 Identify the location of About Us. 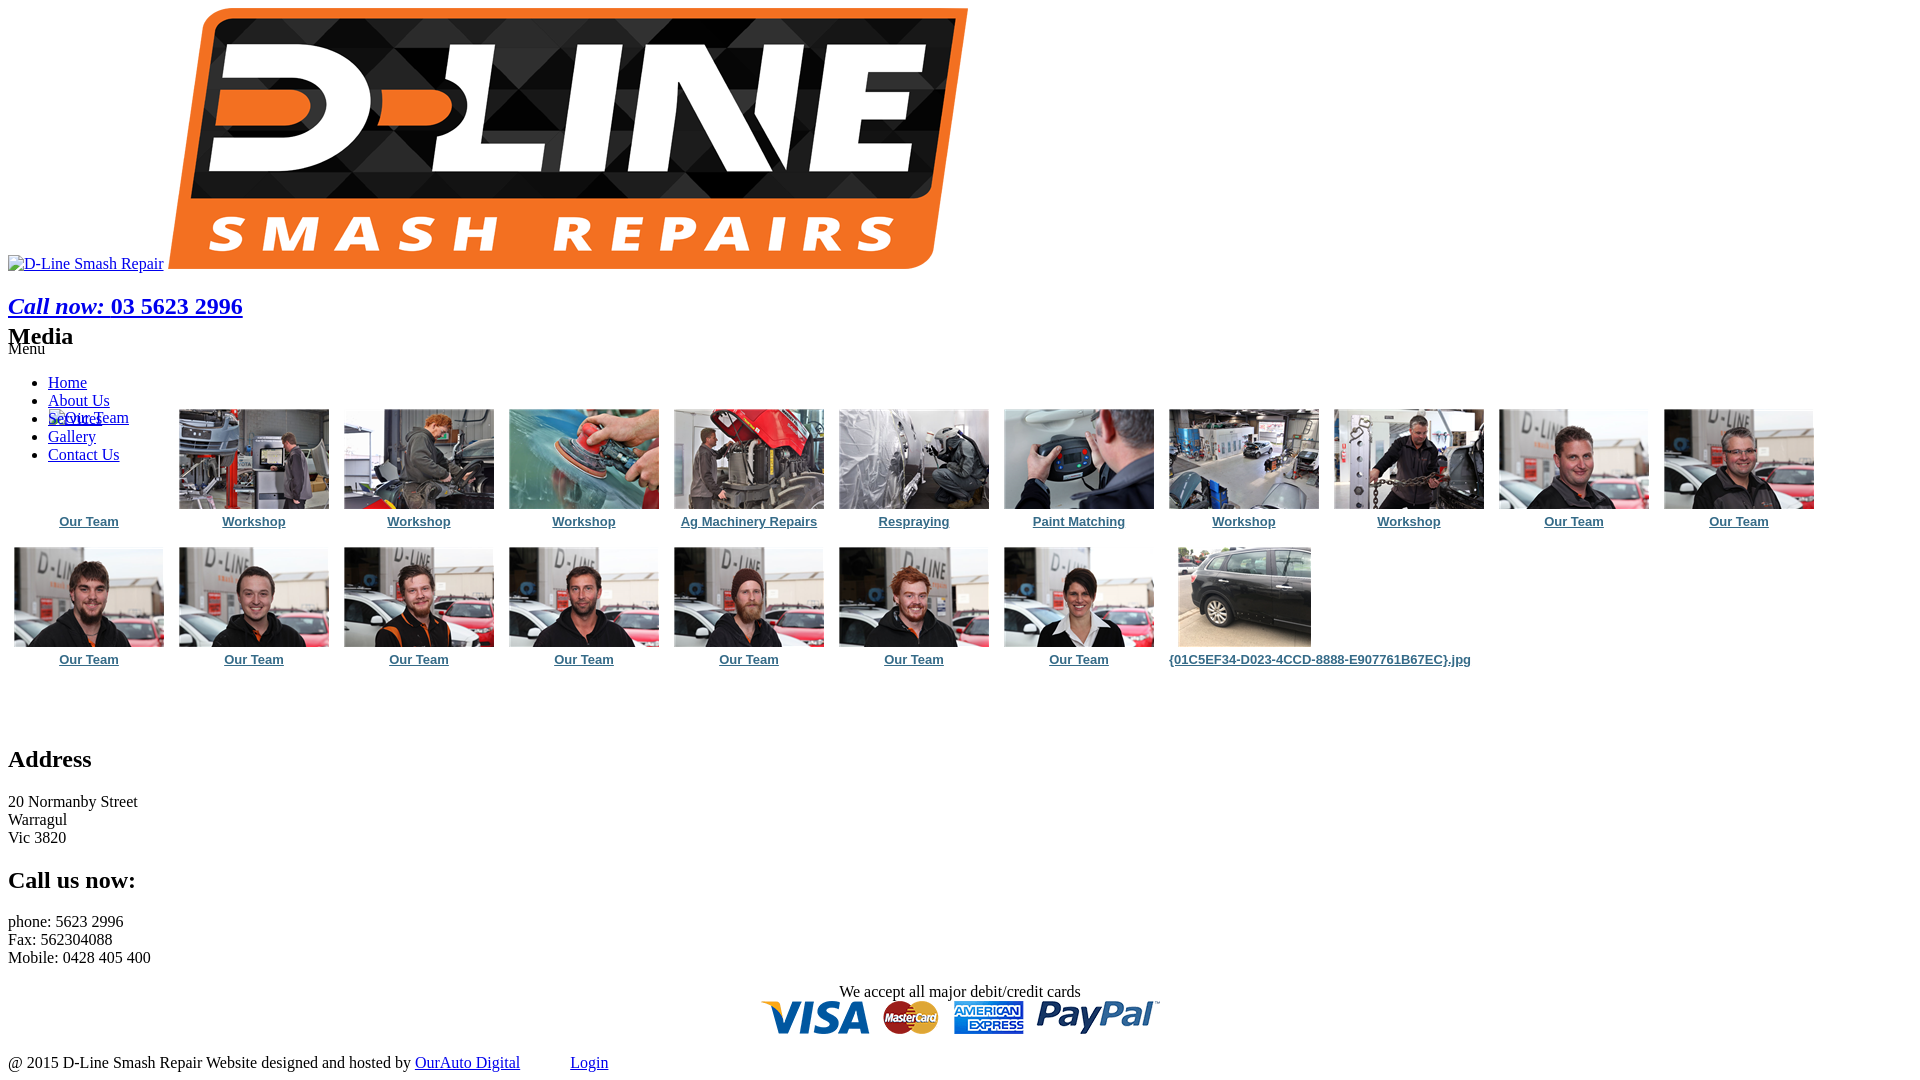
(79, 400).